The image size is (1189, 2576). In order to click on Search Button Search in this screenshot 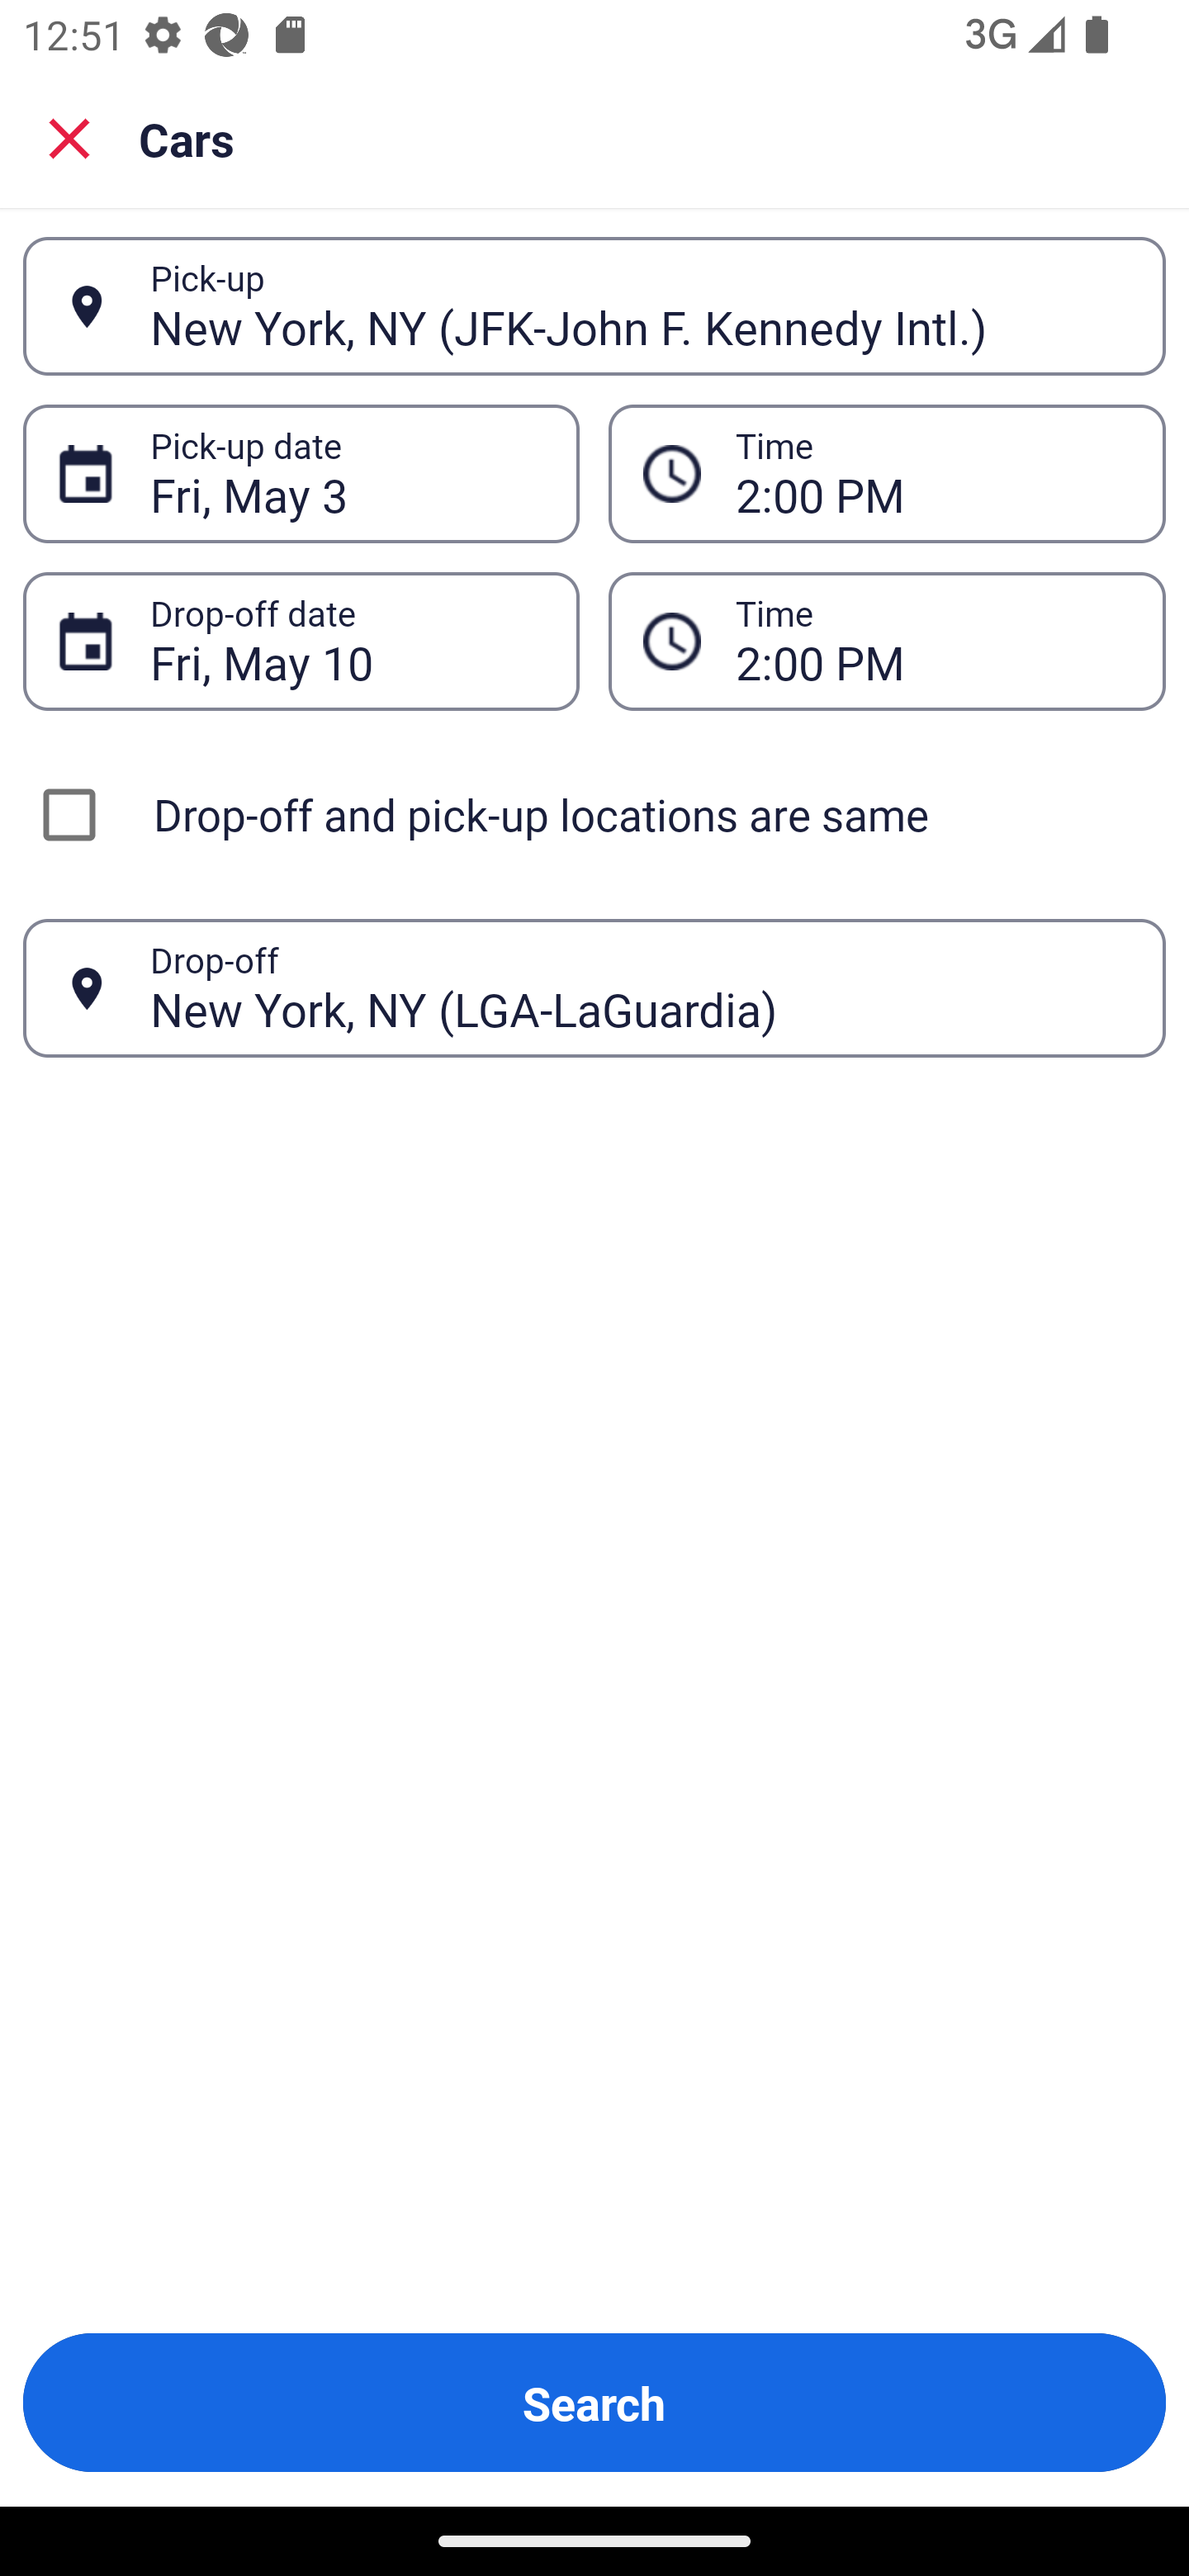, I will do `click(594, 2403)`.